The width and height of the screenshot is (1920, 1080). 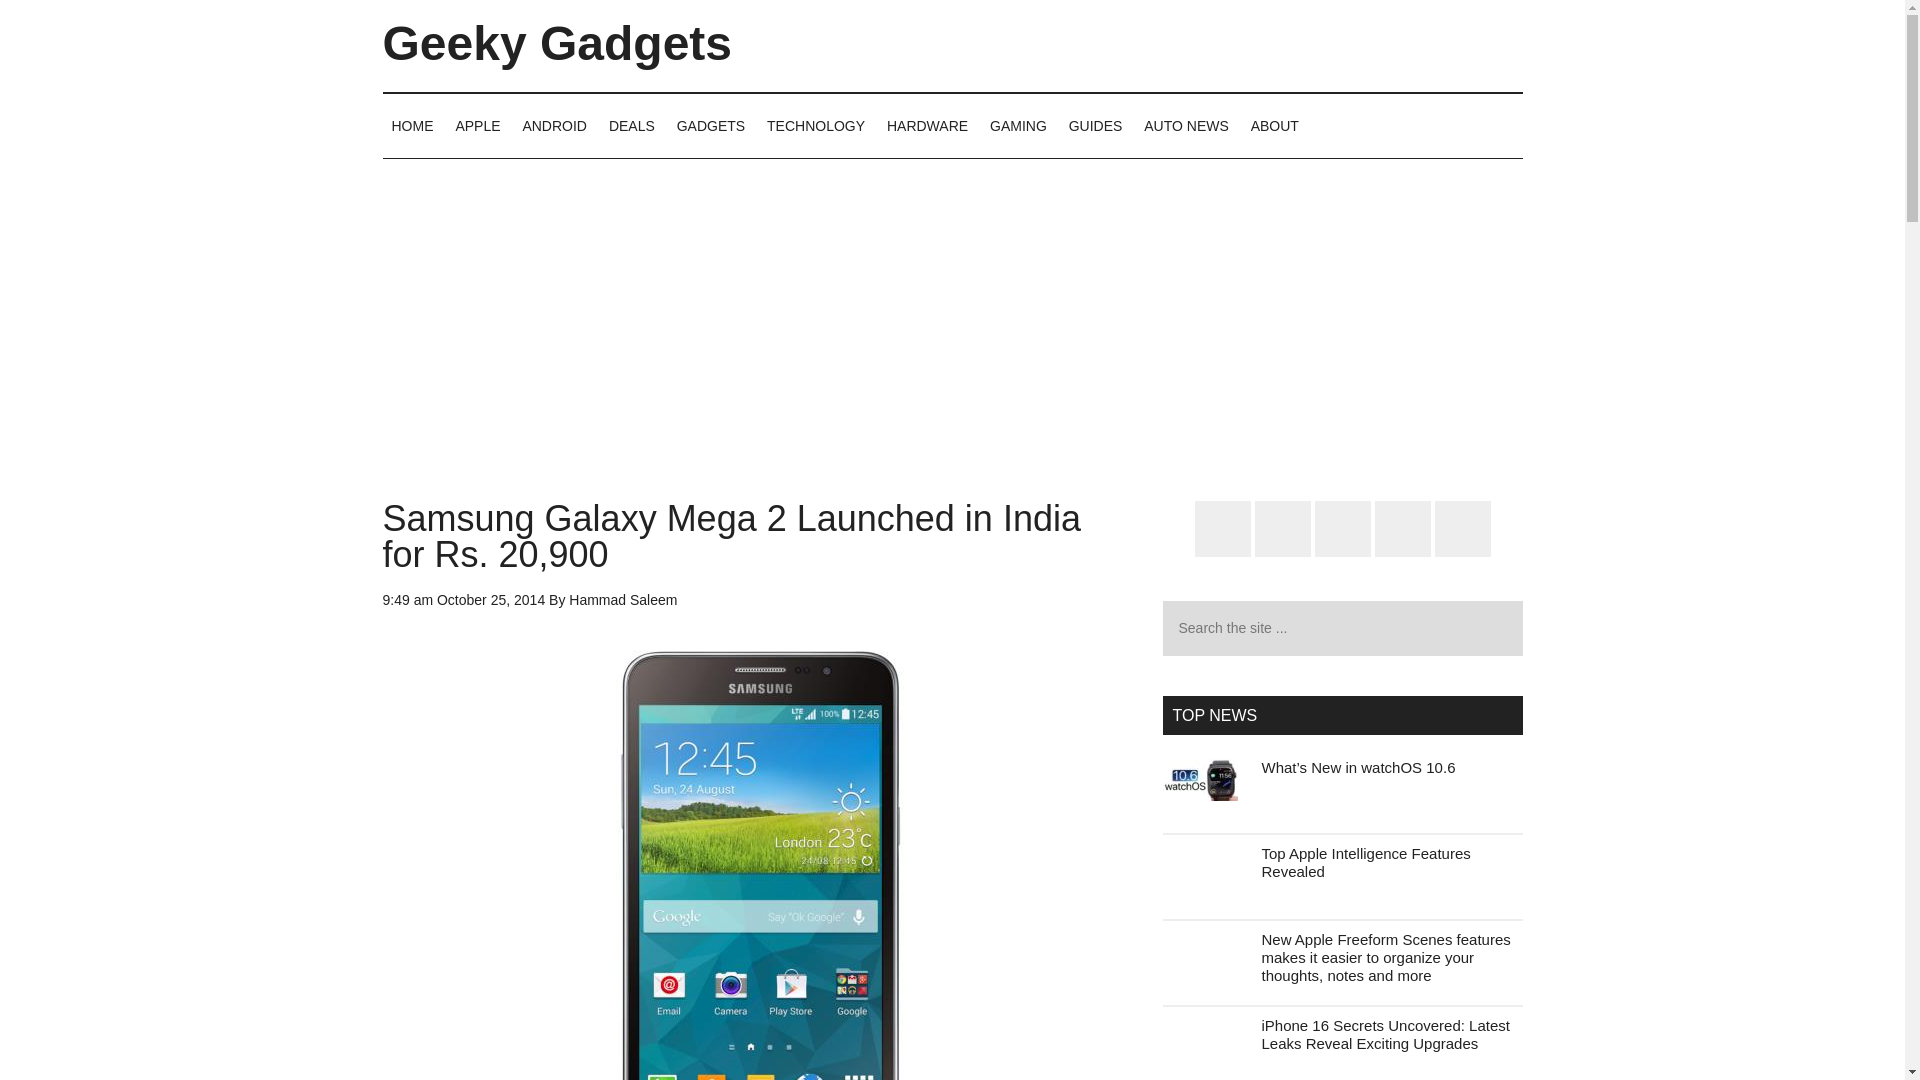 What do you see at coordinates (476, 125) in the screenshot?
I see `APPLE` at bounding box center [476, 125].